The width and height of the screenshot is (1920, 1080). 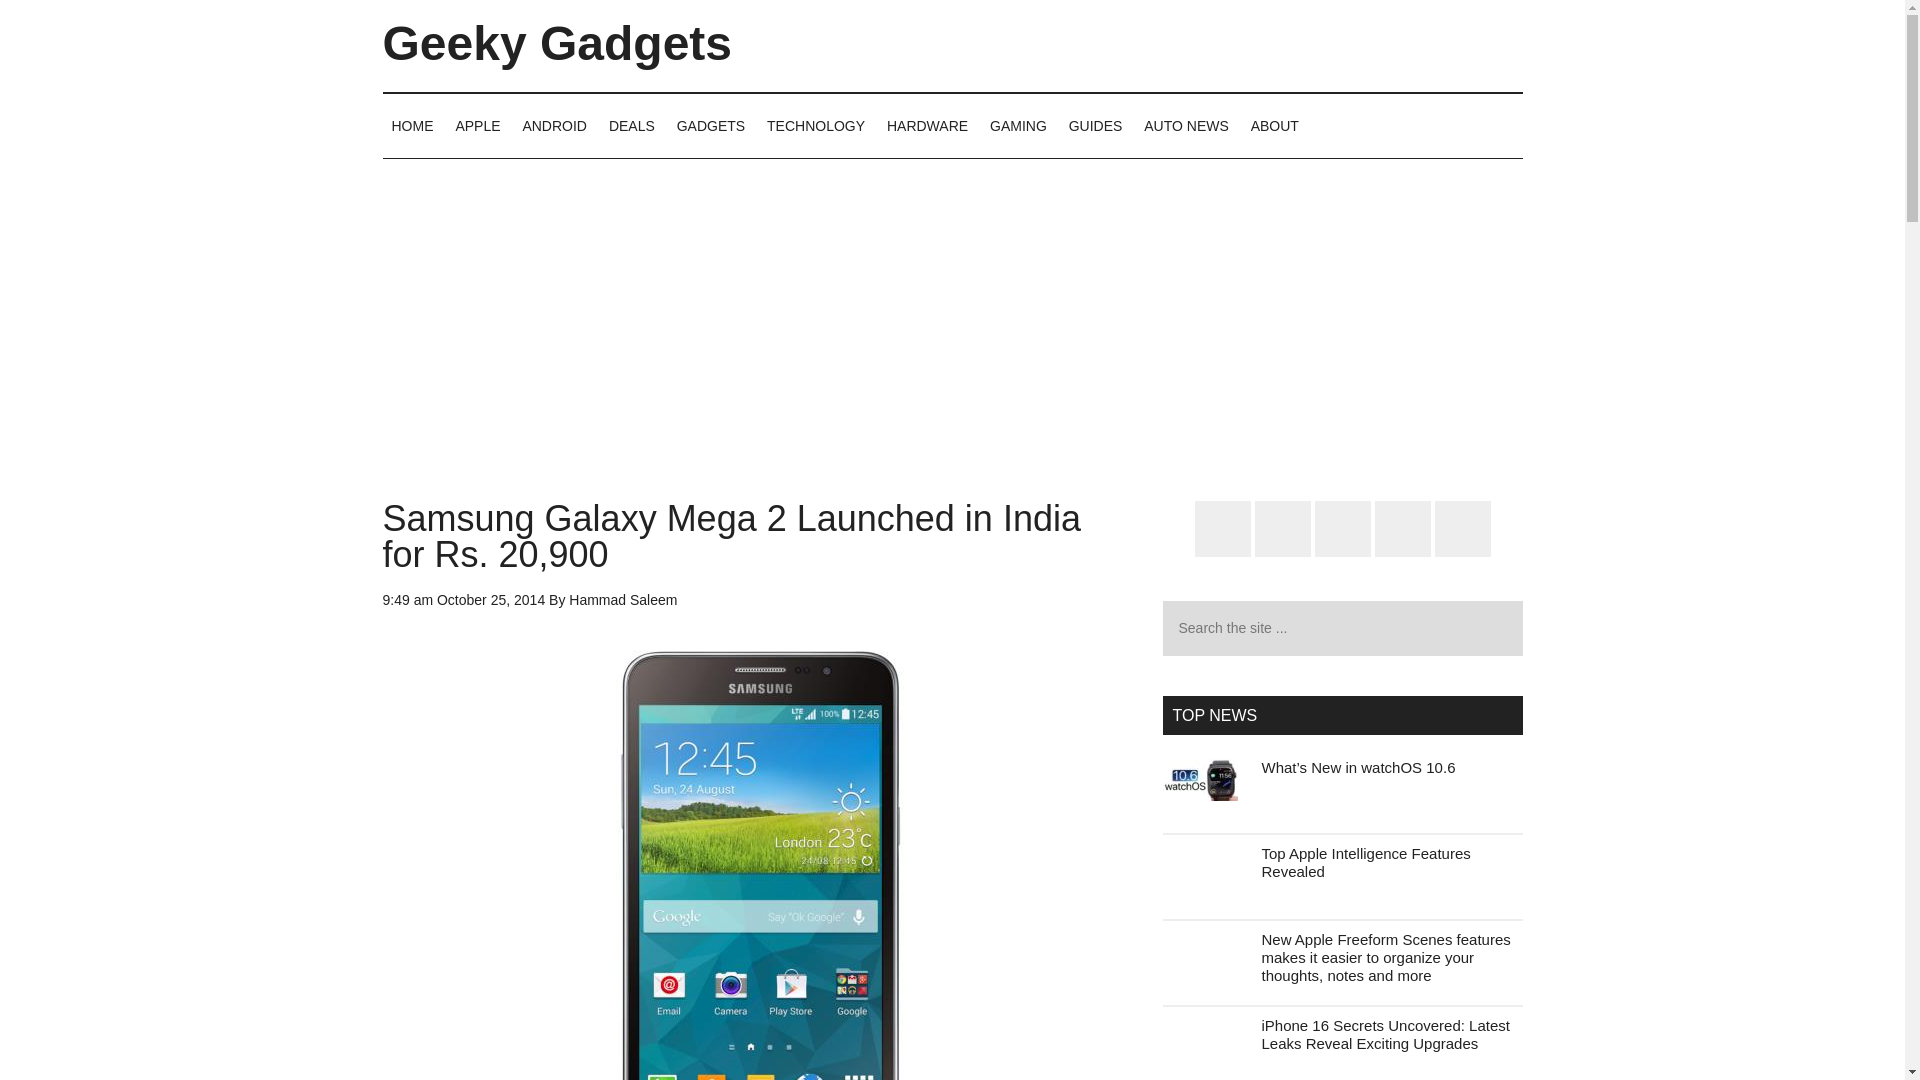 What do you see at coordinates (476, 125) in the screenshot?
I see `APPLE` at bounding box center [476, 125].